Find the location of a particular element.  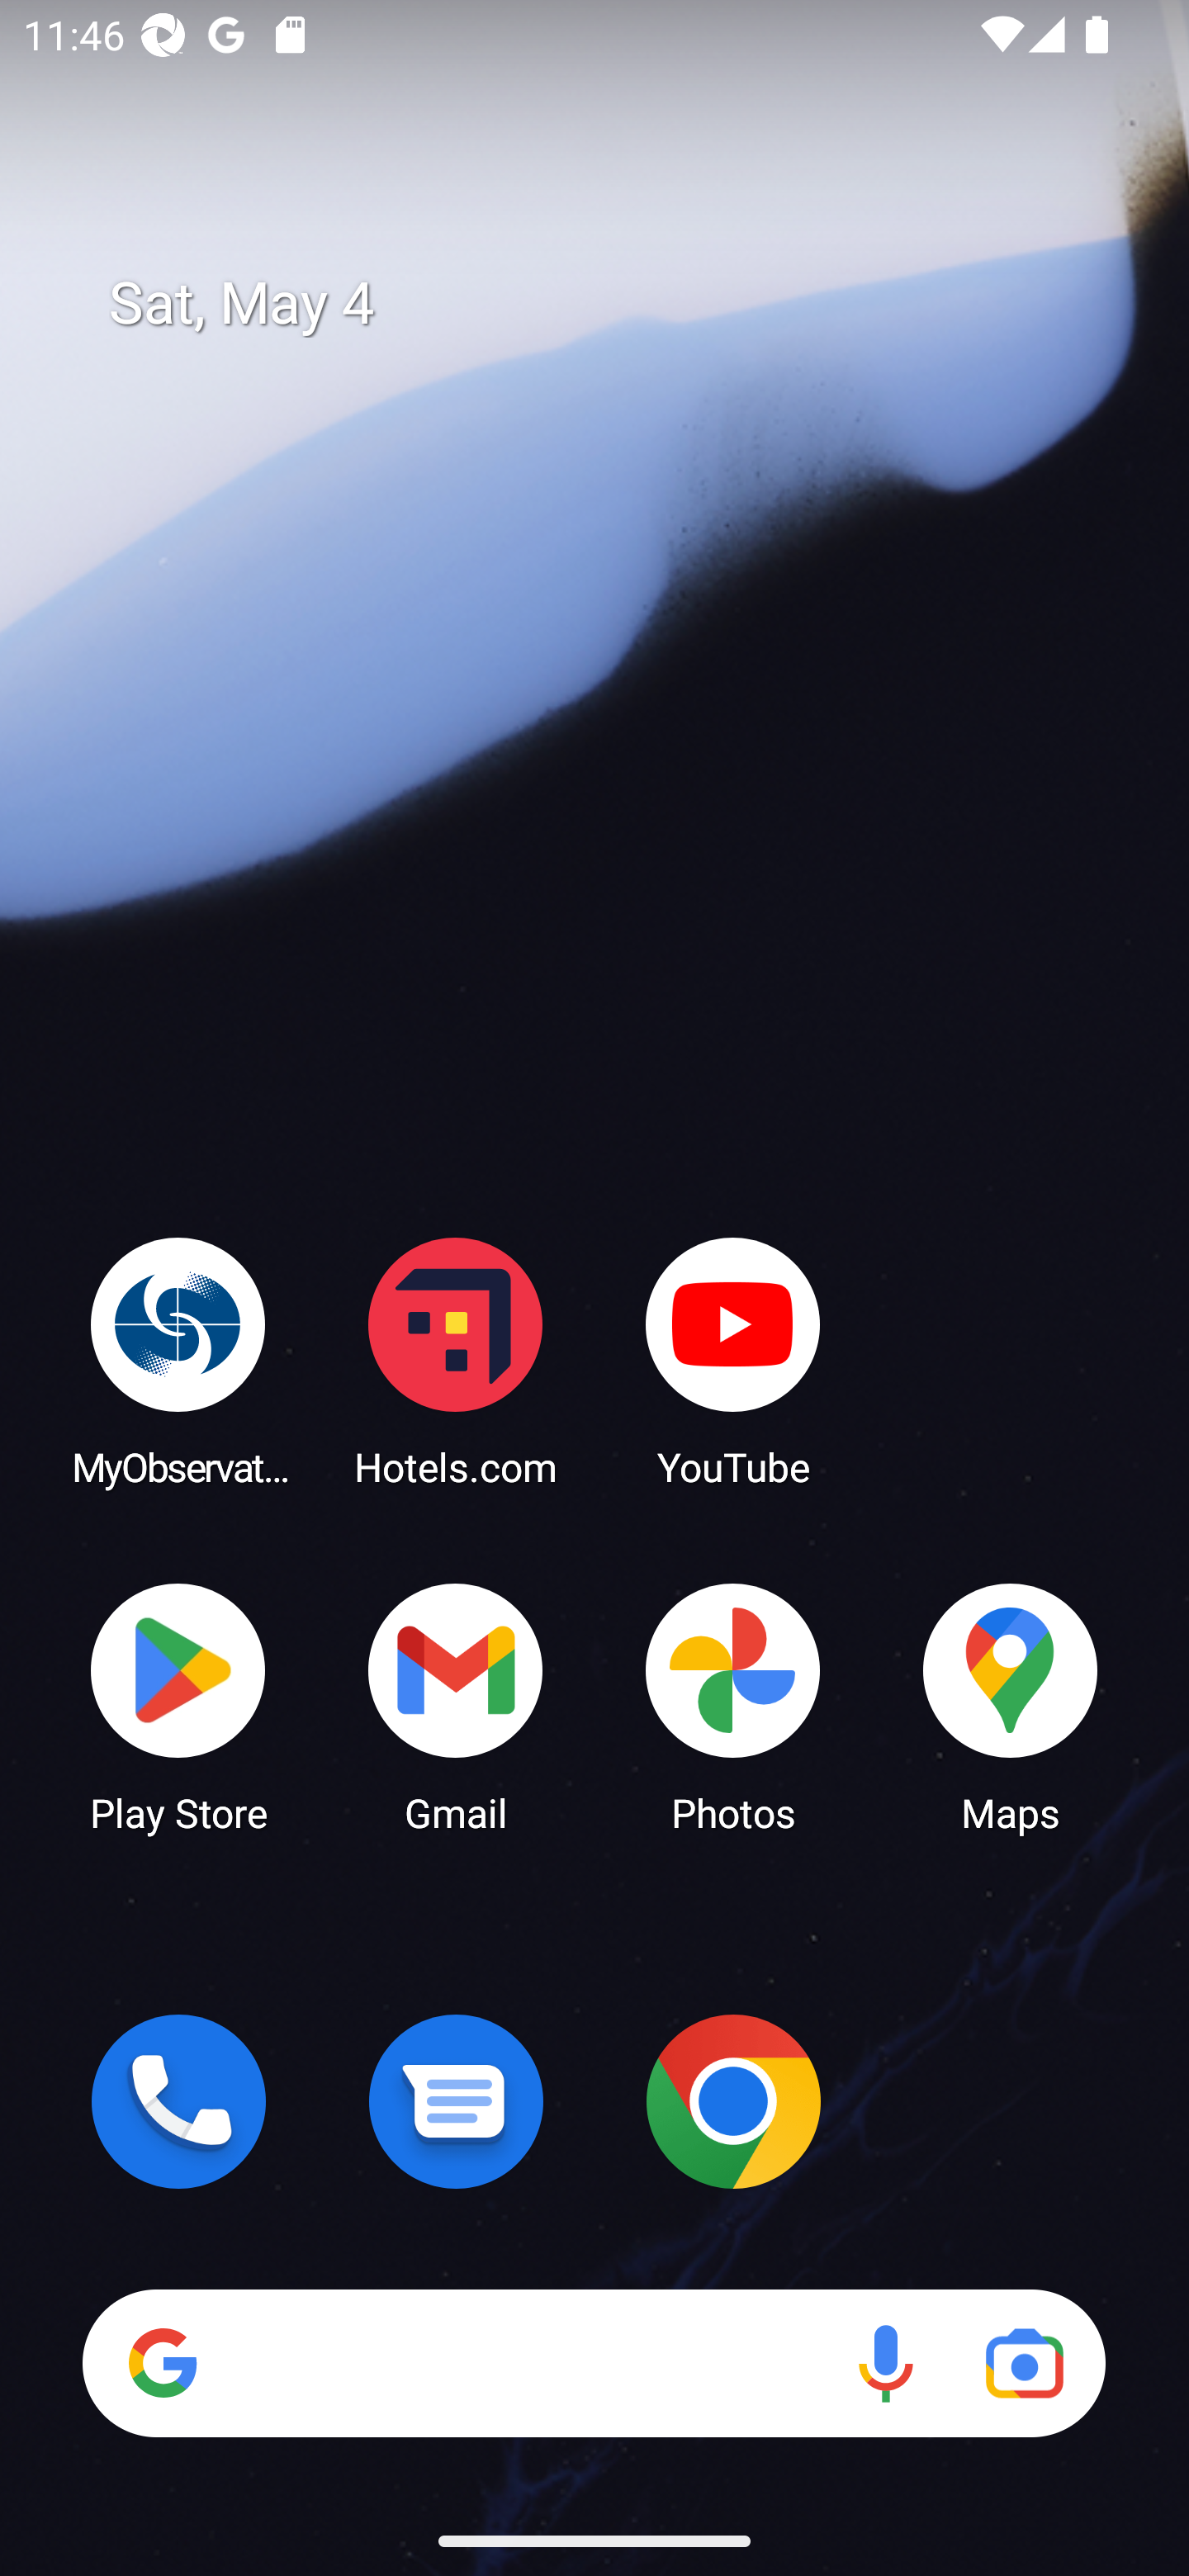

MyObservatory is located at coordinates (178, 1361).